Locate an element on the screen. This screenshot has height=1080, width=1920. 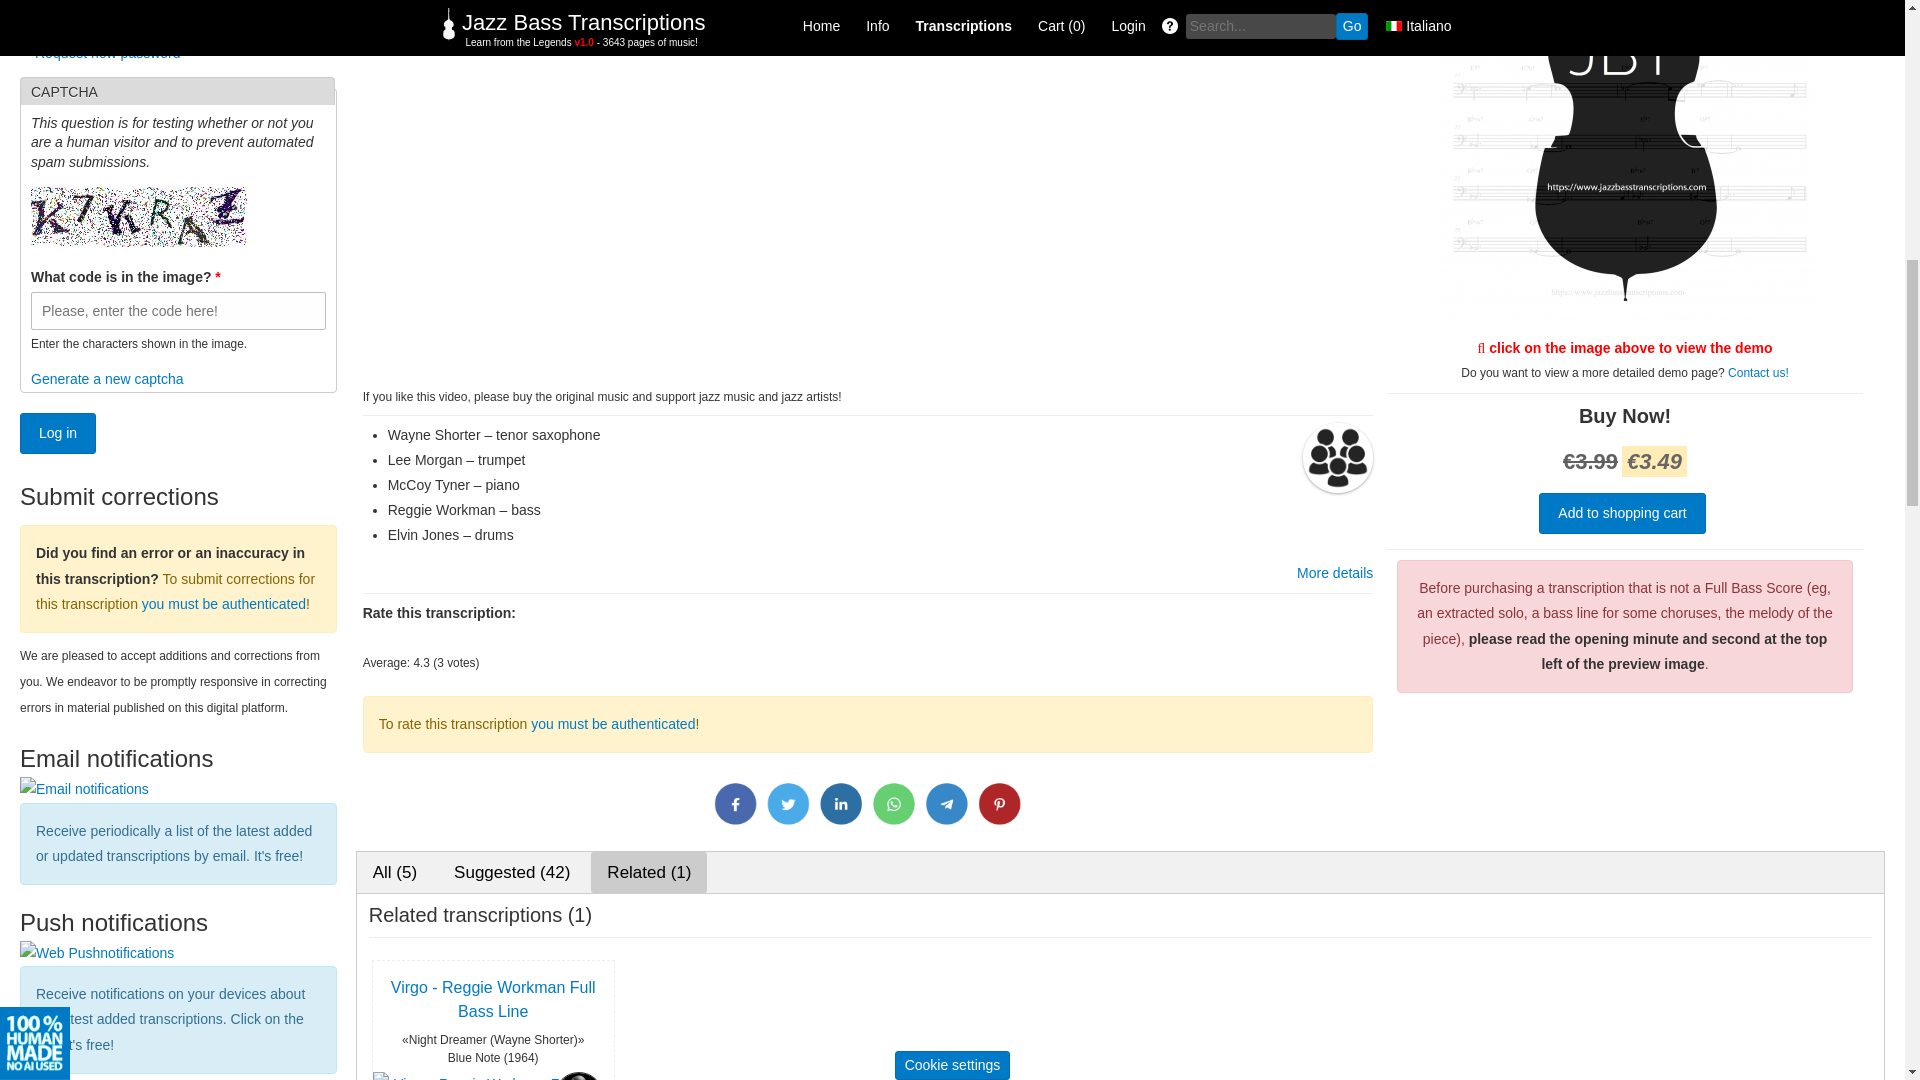
Armageddon - Reggie Workman Full Bass Line - DEMO is located at coordinates (1625, 322).